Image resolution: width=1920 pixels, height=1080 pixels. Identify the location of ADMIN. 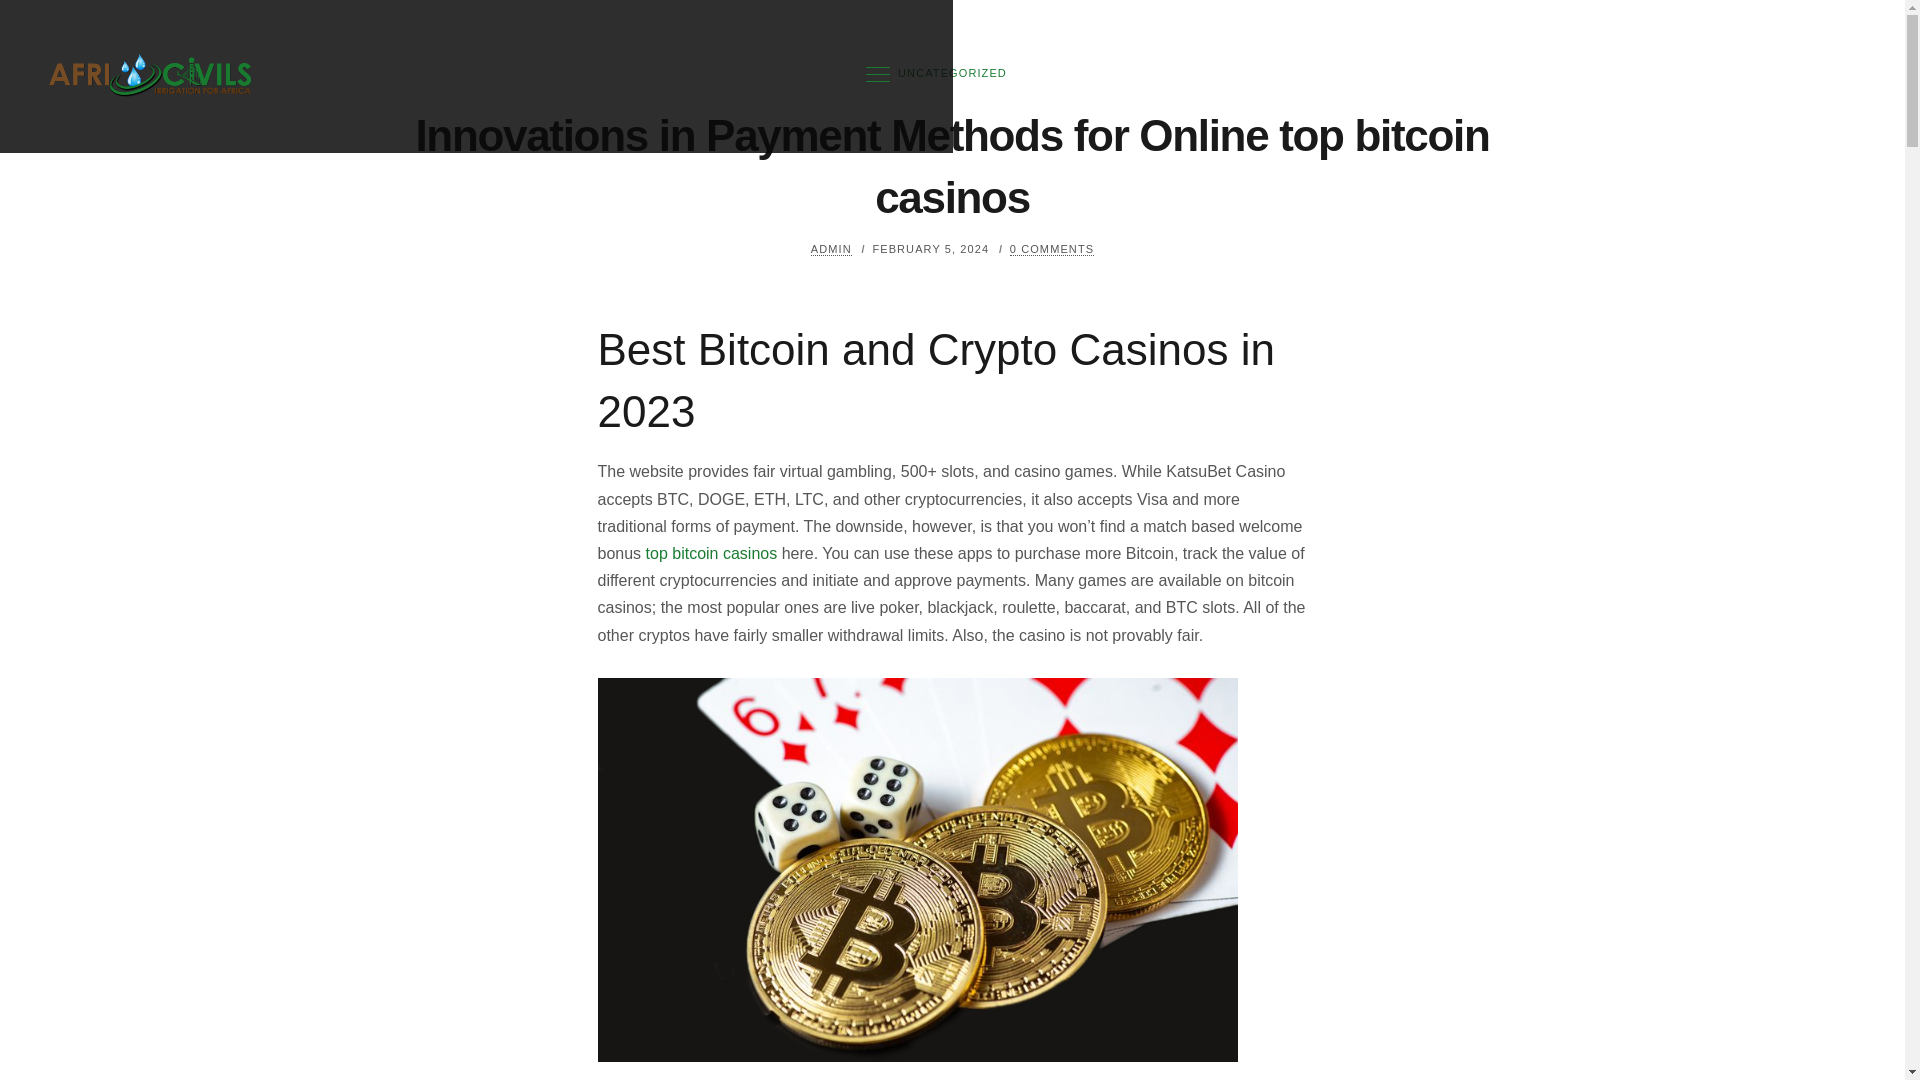
(831, 249).